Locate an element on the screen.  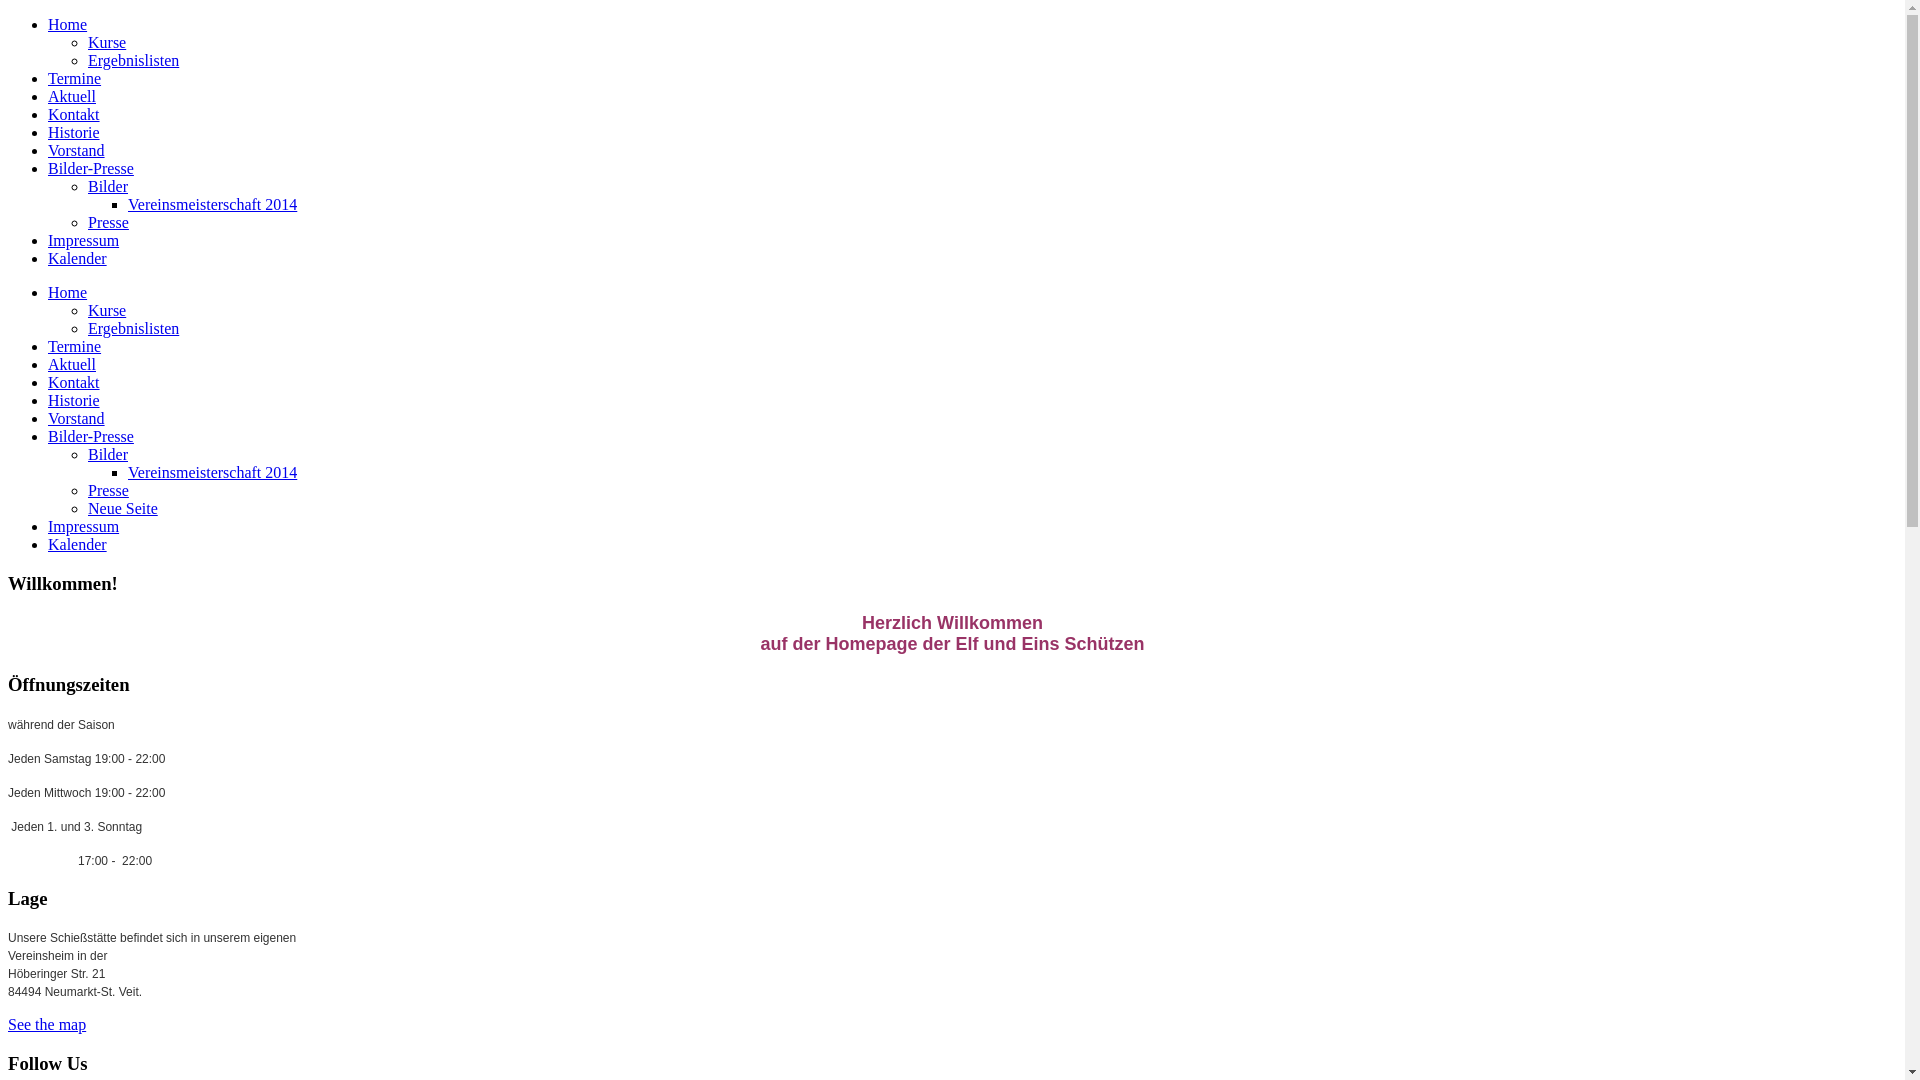
Vorstand is located at coordinates (76, 150).